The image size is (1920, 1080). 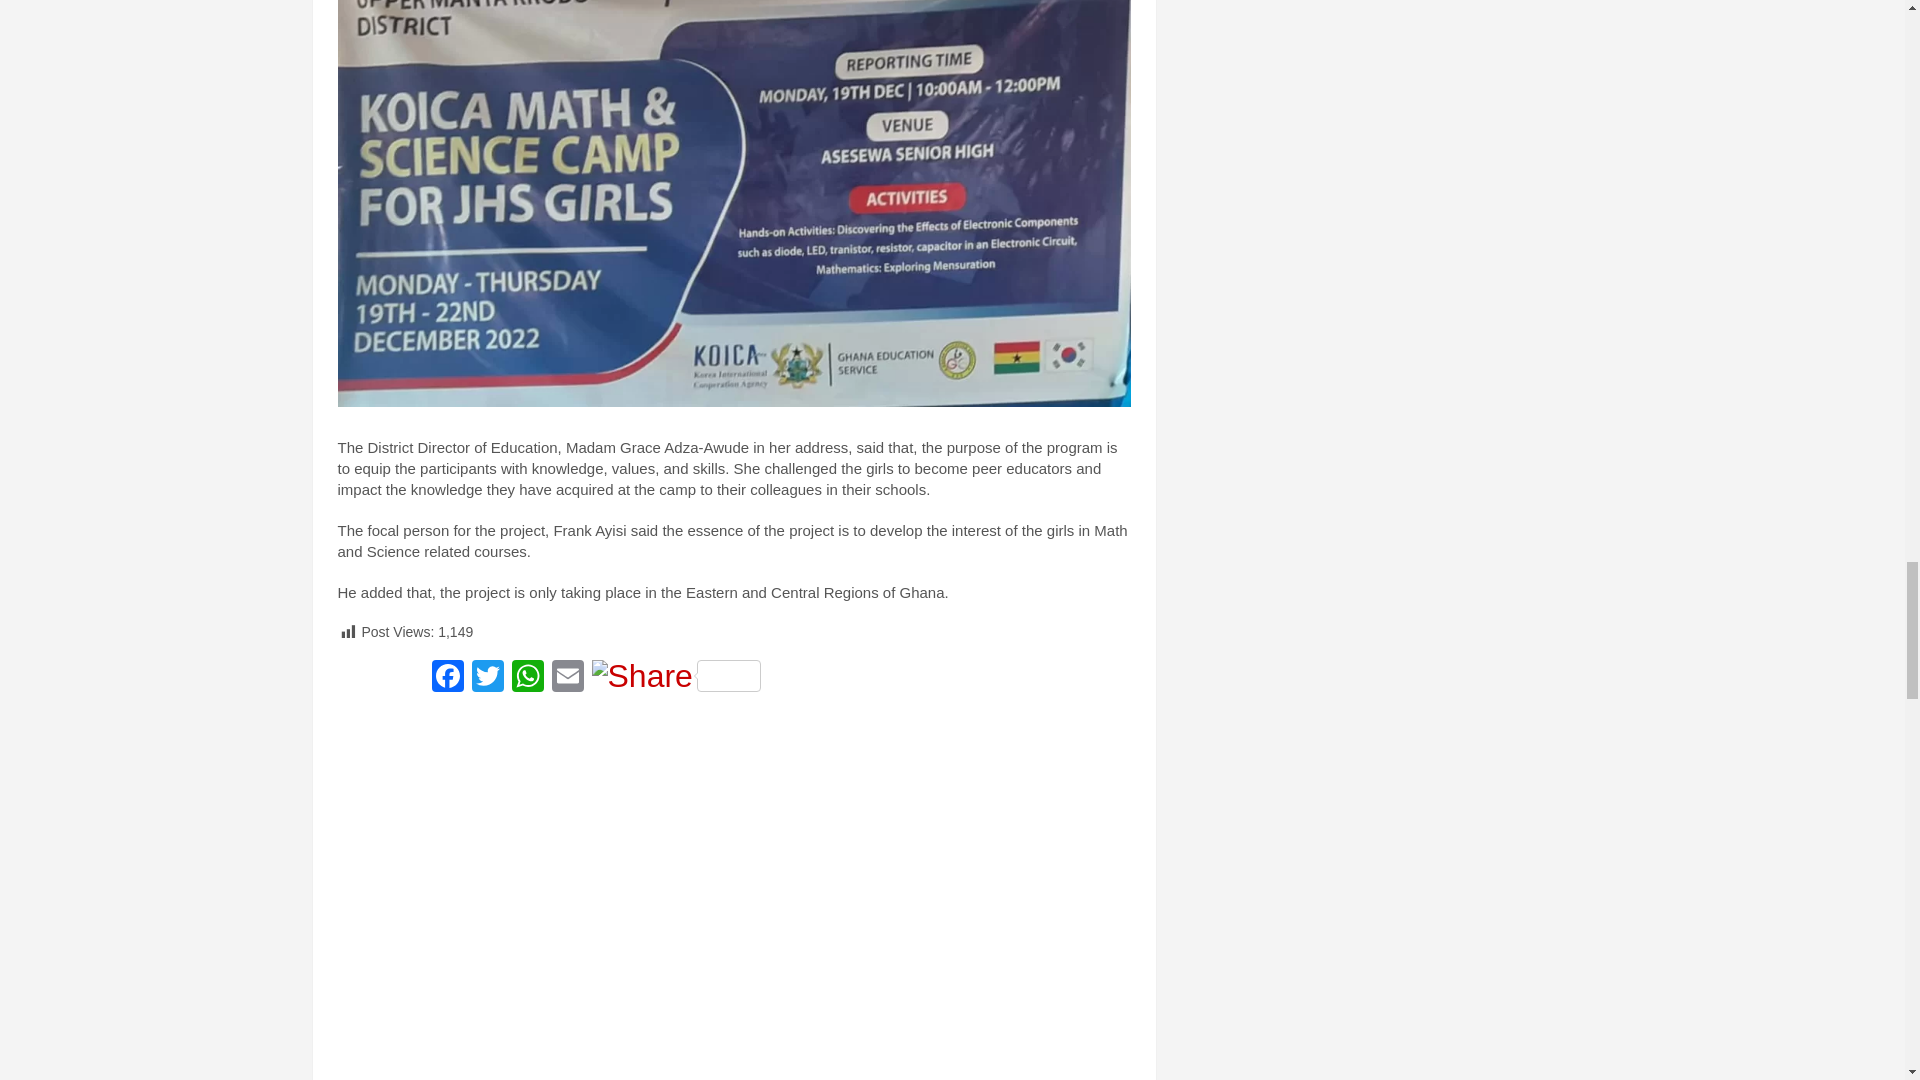 I want to click on WhatsApp, so click(x=528, y=678).